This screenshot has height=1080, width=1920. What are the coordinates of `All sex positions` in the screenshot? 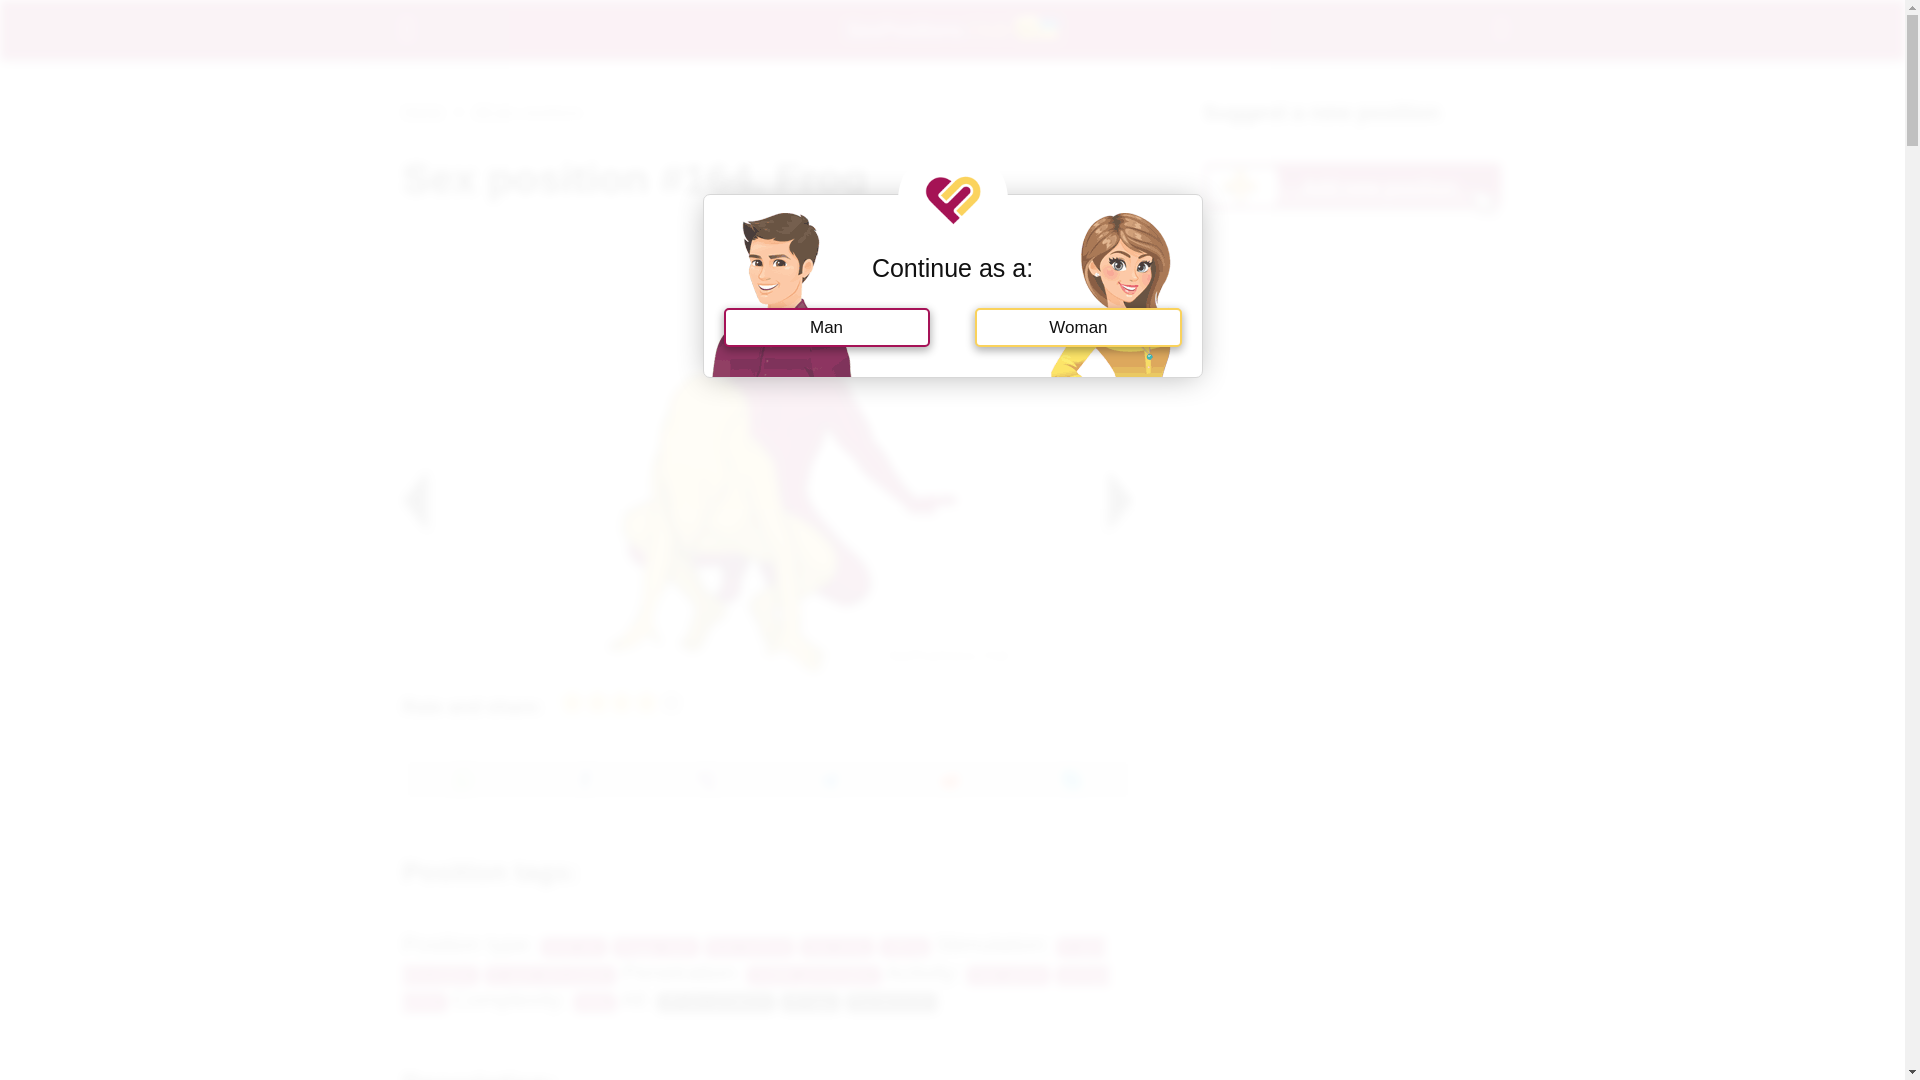 It's located at (716, 1002).